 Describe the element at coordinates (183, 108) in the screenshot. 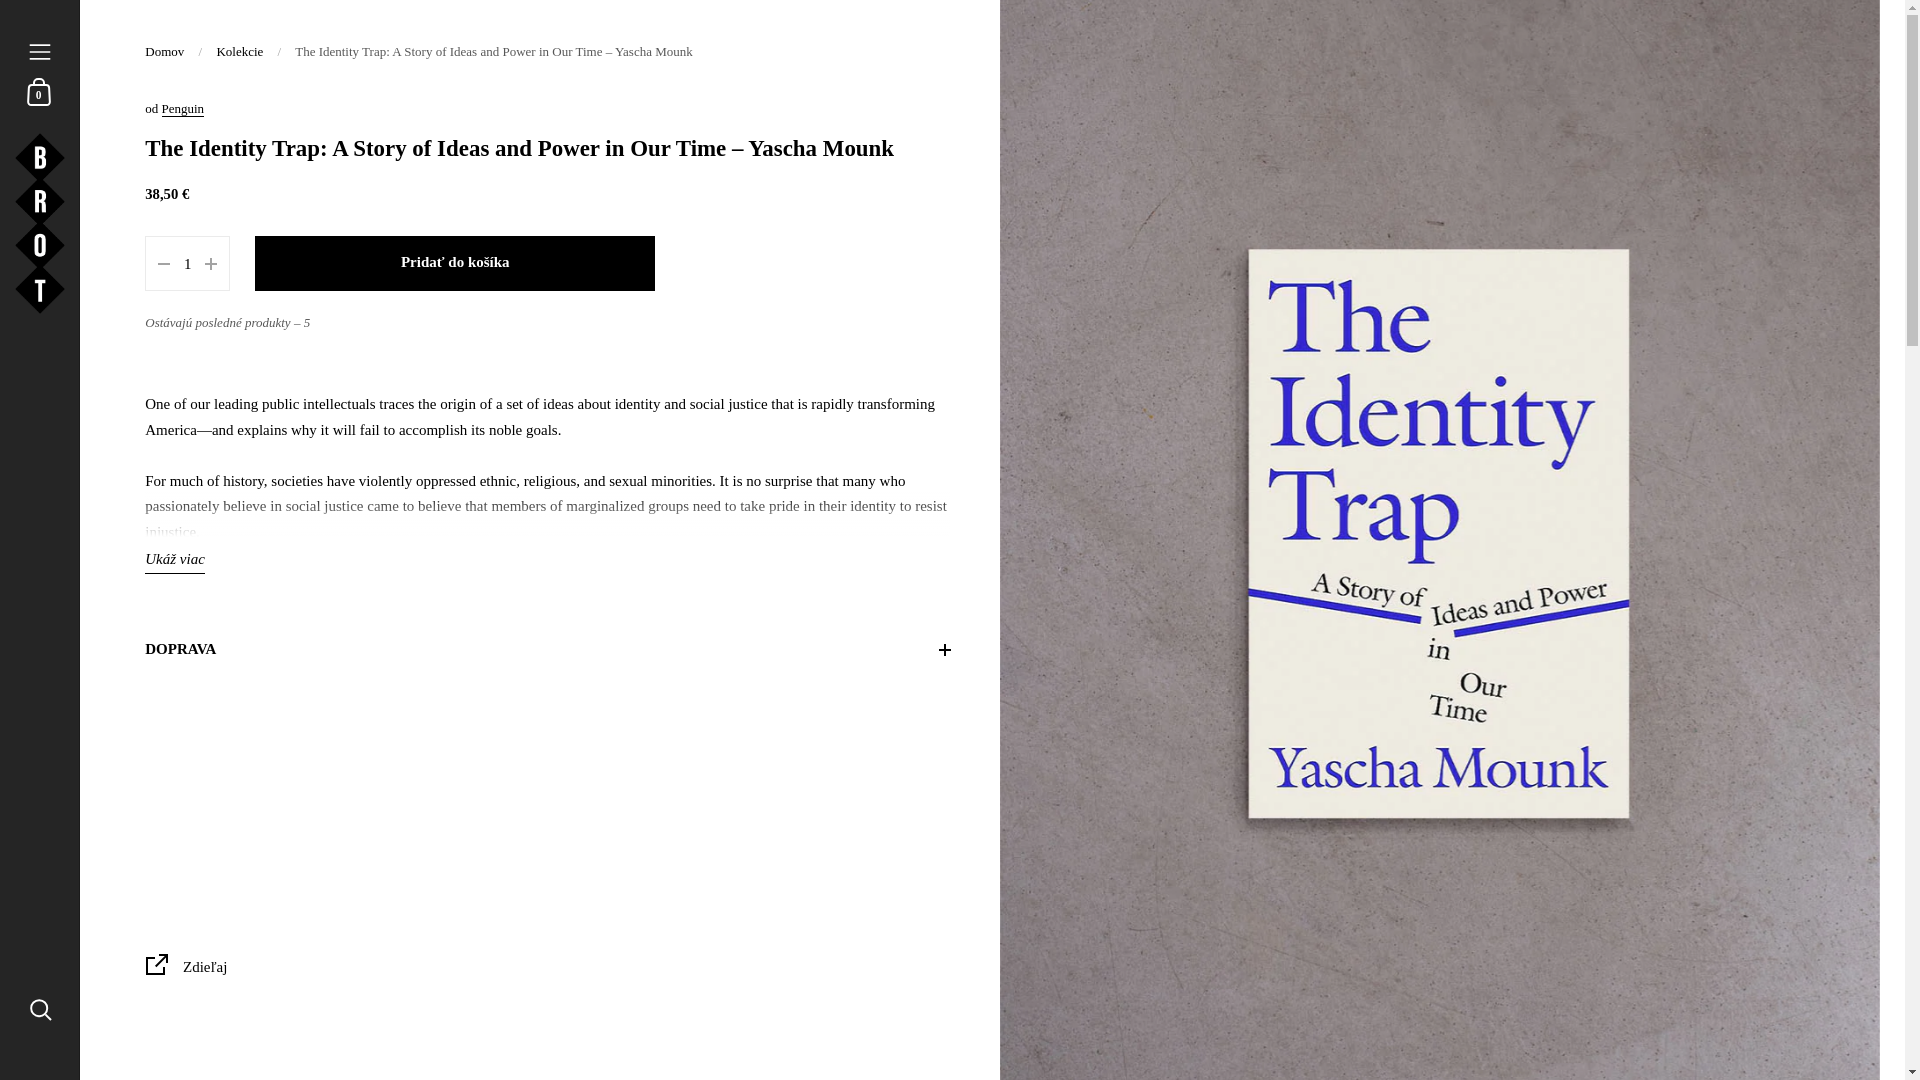

I see `Penguin` at that location.